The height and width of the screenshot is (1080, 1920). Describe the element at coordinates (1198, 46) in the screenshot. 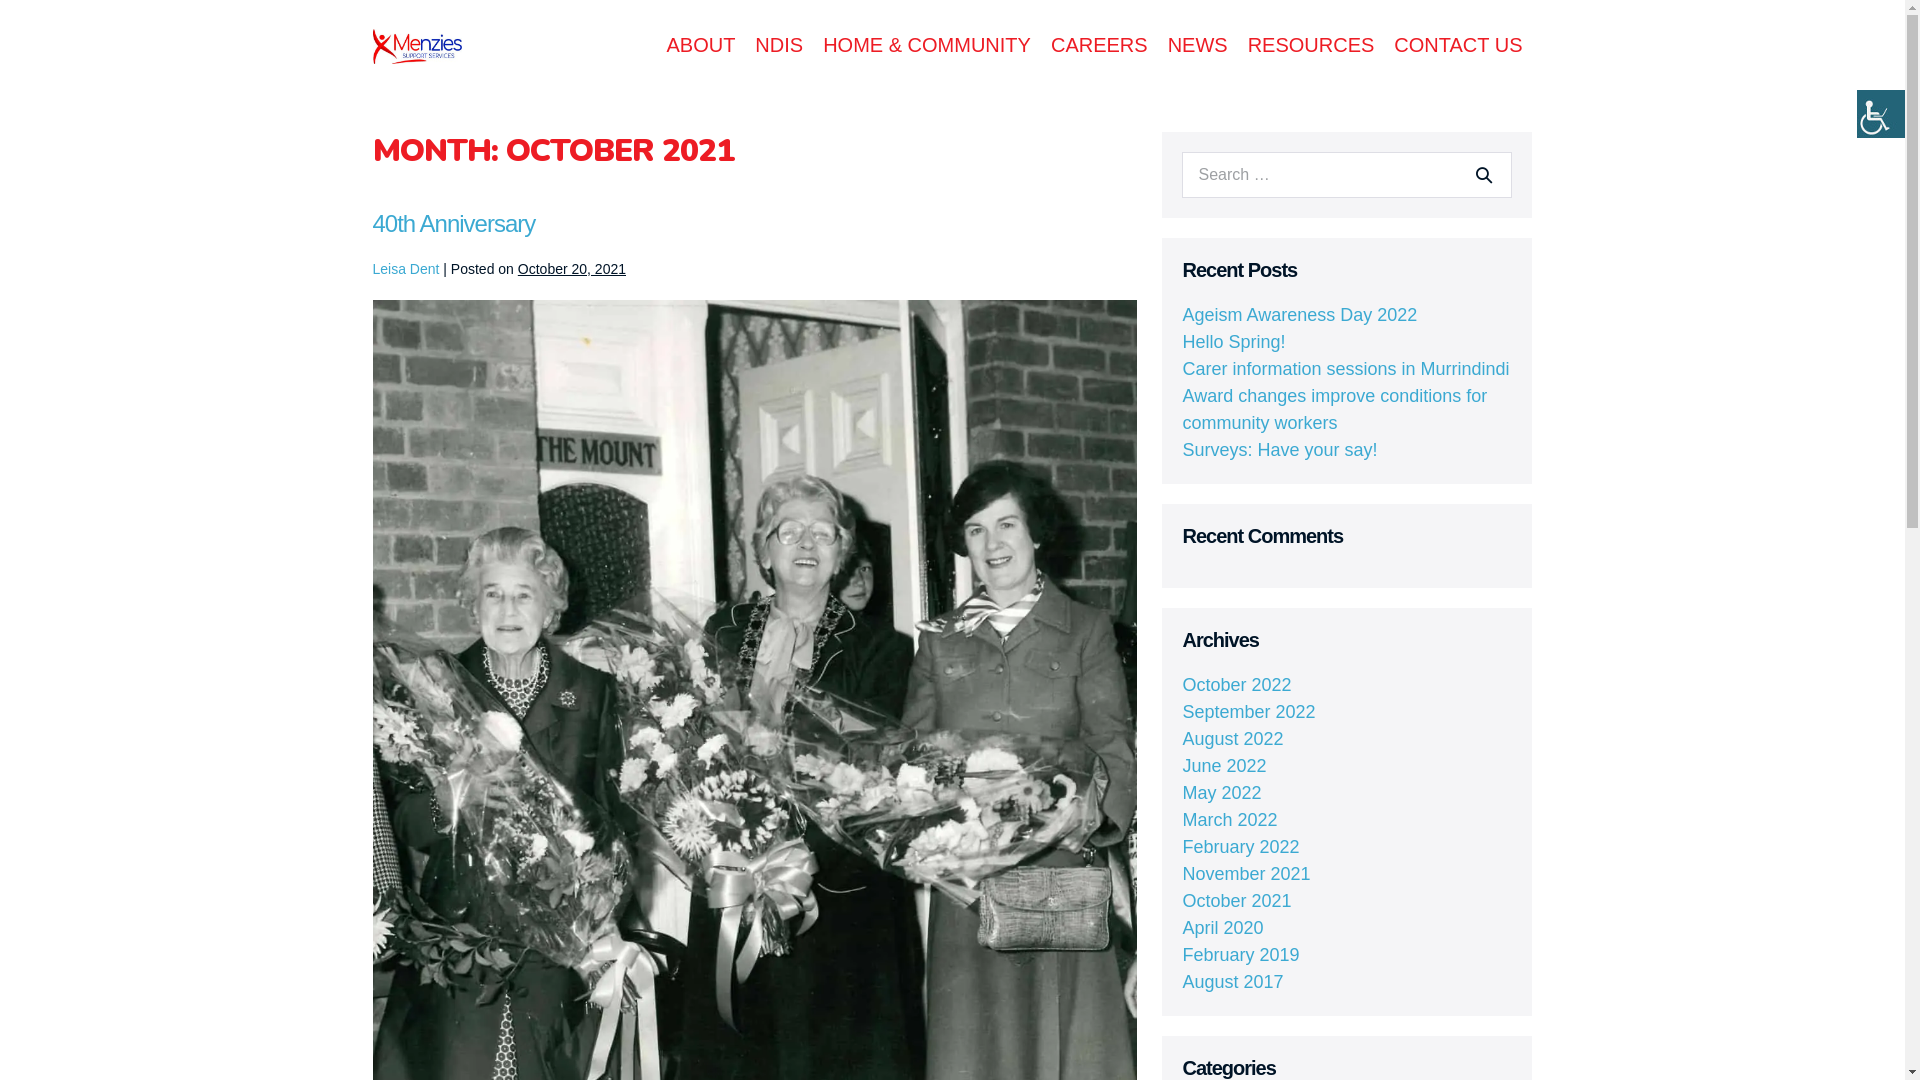

I see `NEWS` at that location.